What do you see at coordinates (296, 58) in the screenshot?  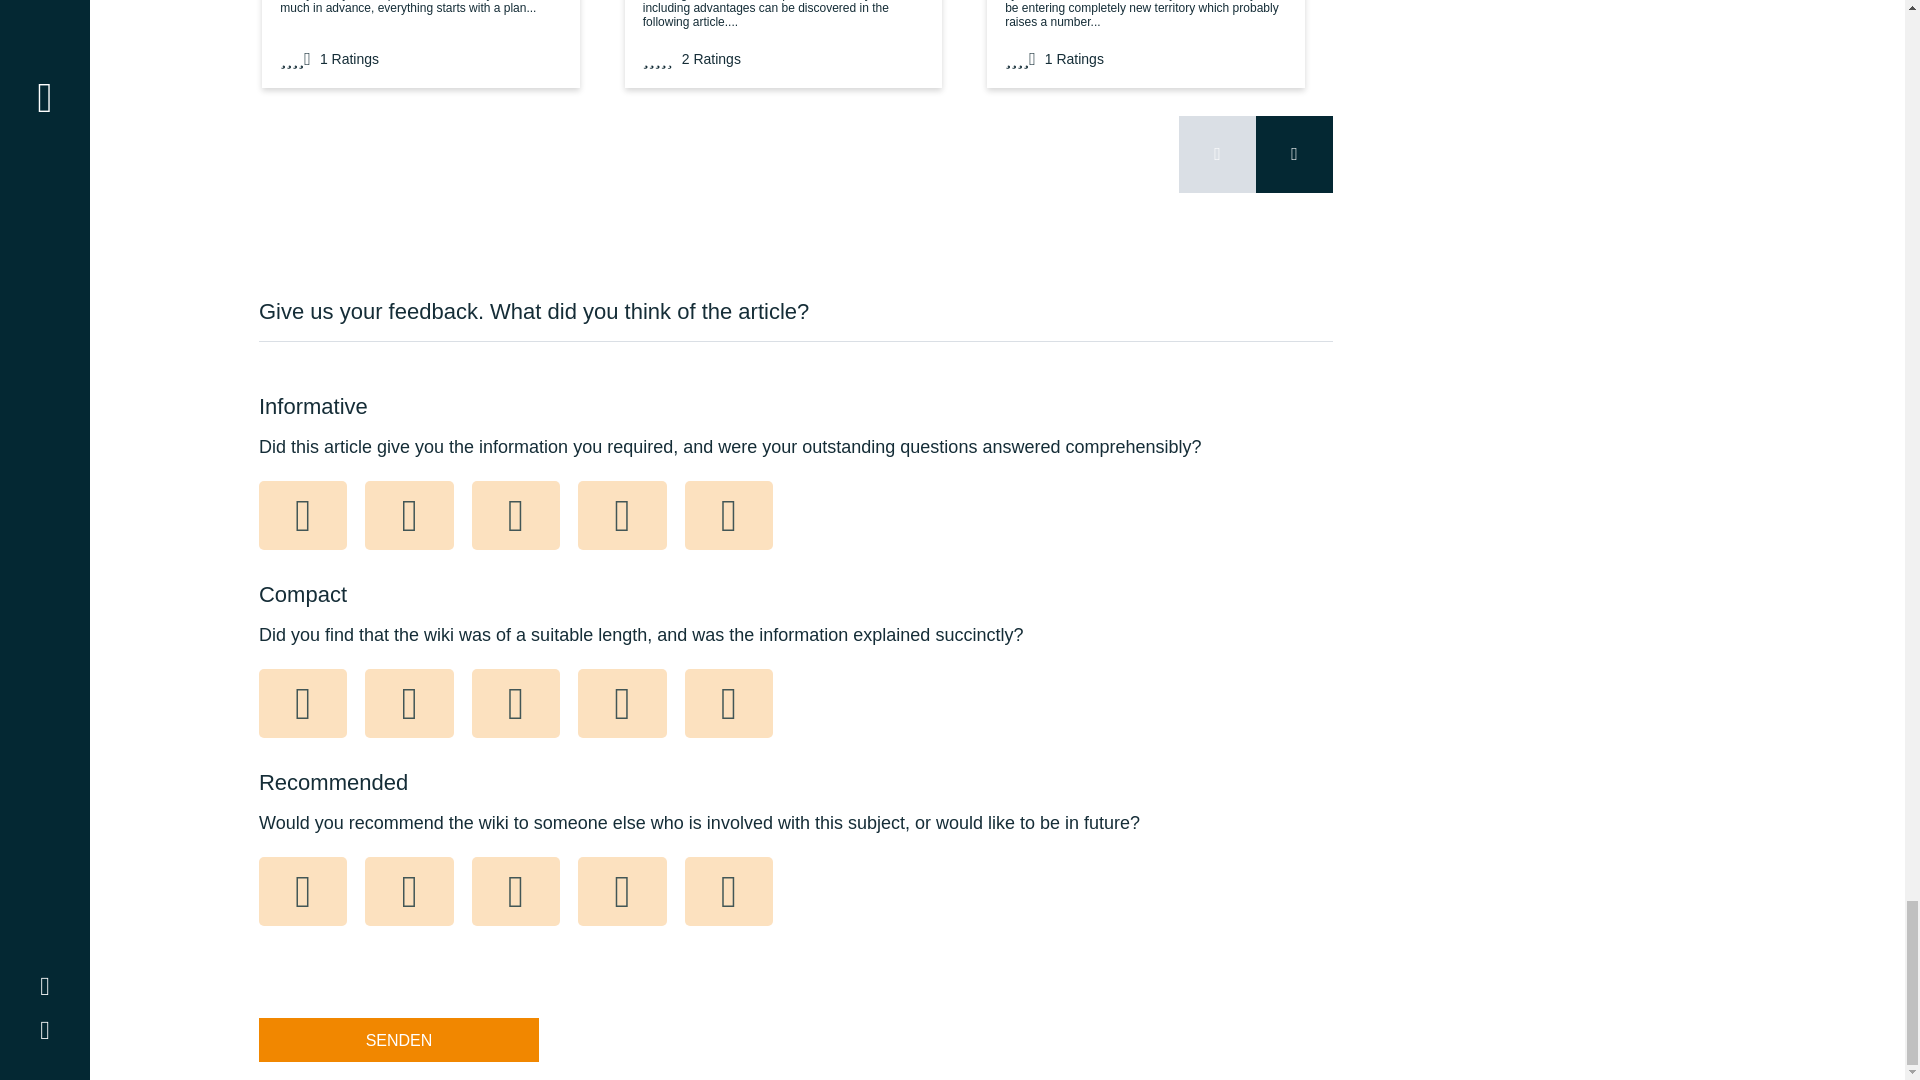 I see `4,3` at bounding box center [296, 58].